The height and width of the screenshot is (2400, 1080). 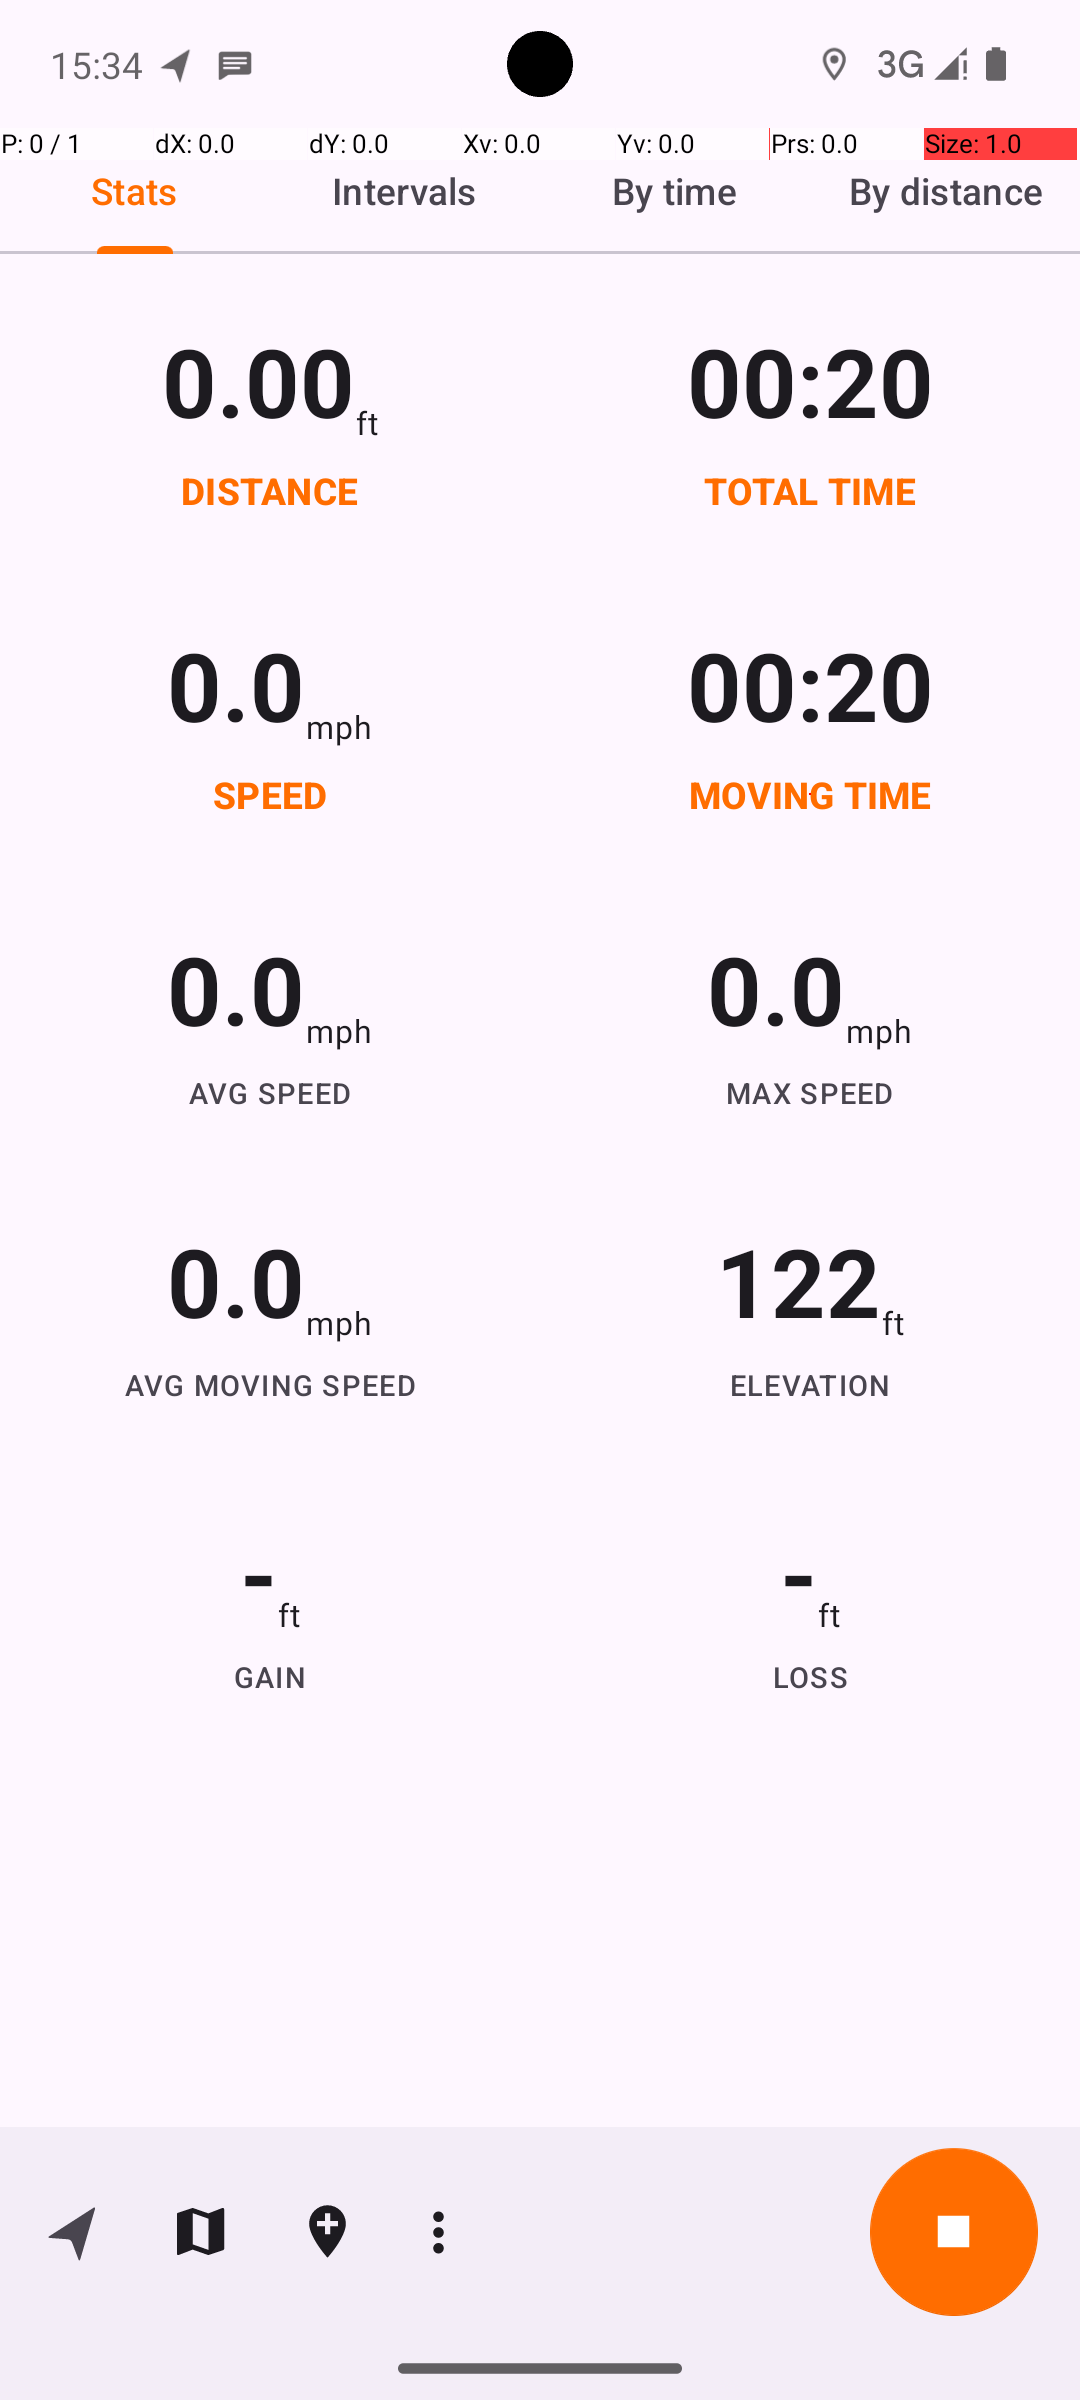 What do you see at coordinates (954, 2232) in the screenshot?
I see `Stop` at bounding box center [954, 2232].